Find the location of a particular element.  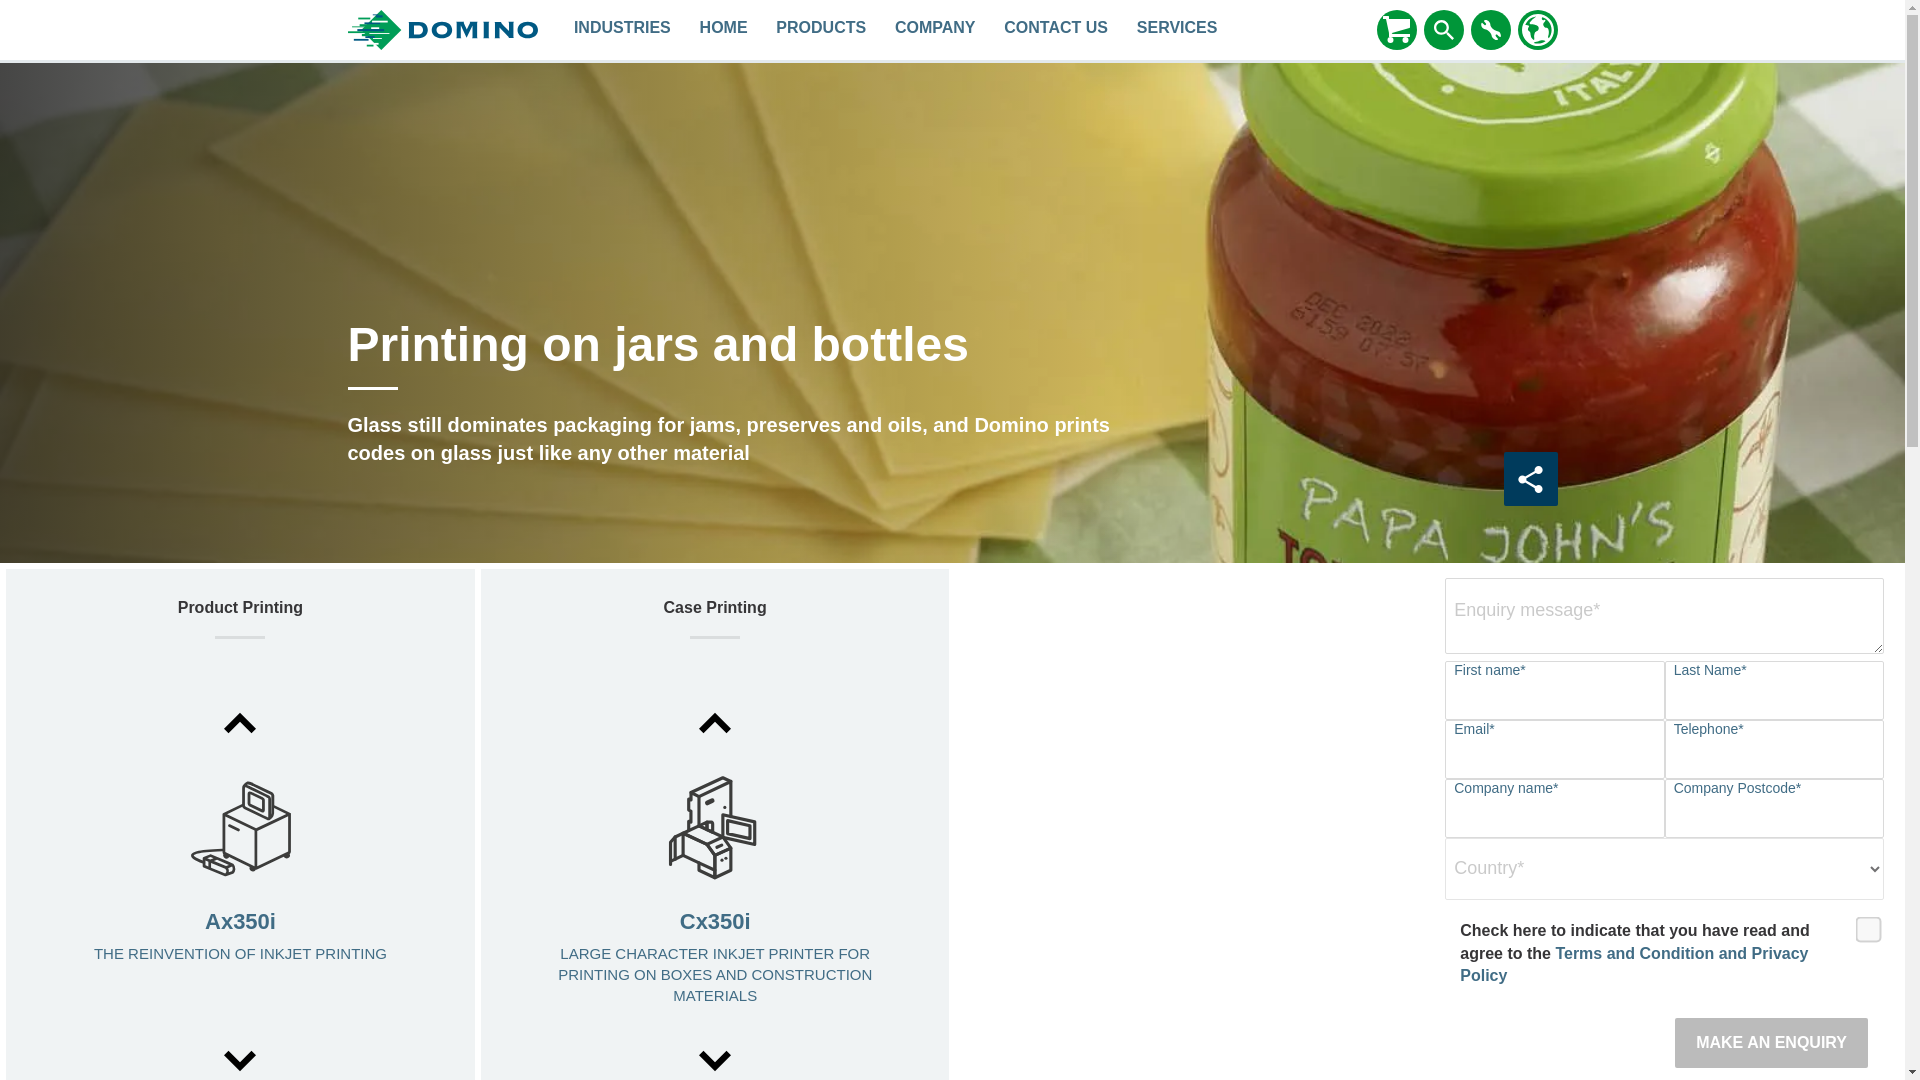

Company is located at coordinates (936, 30).